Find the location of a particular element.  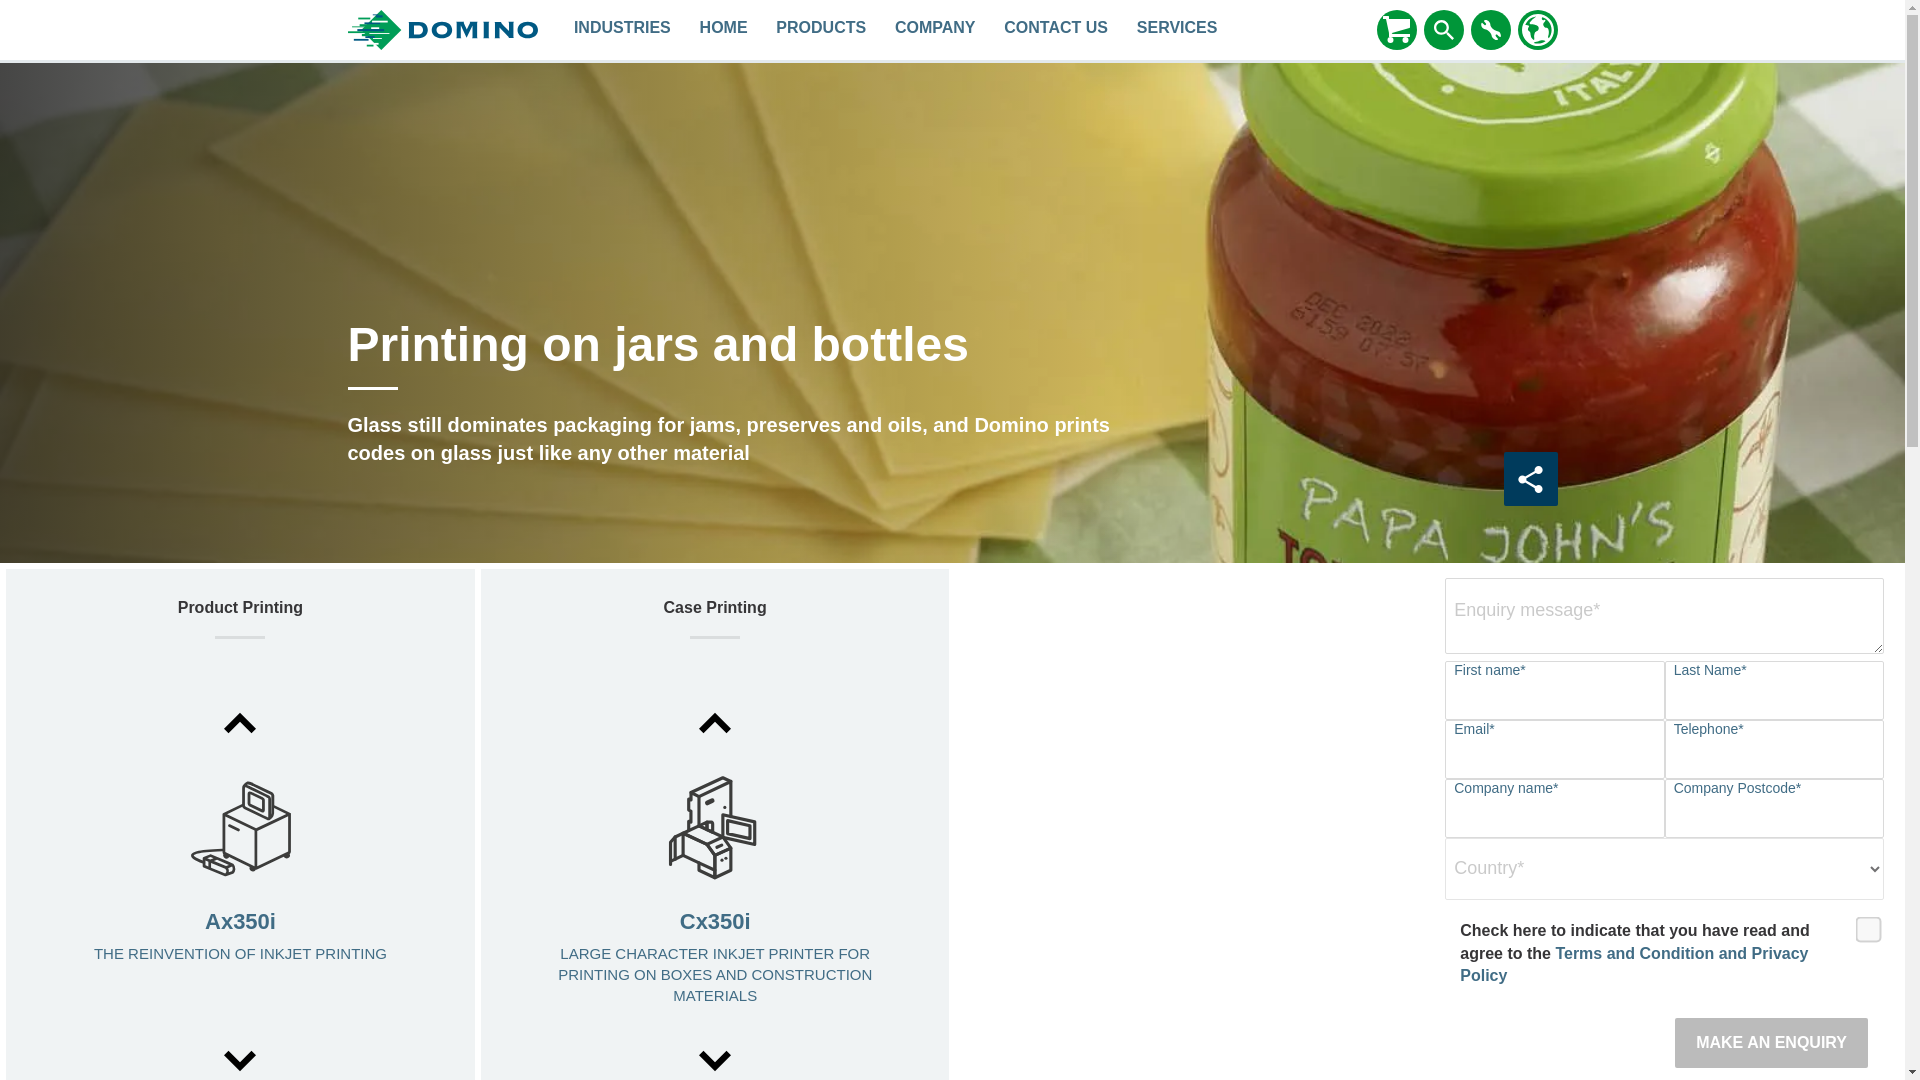

Company is located at coordinates (936, 30).